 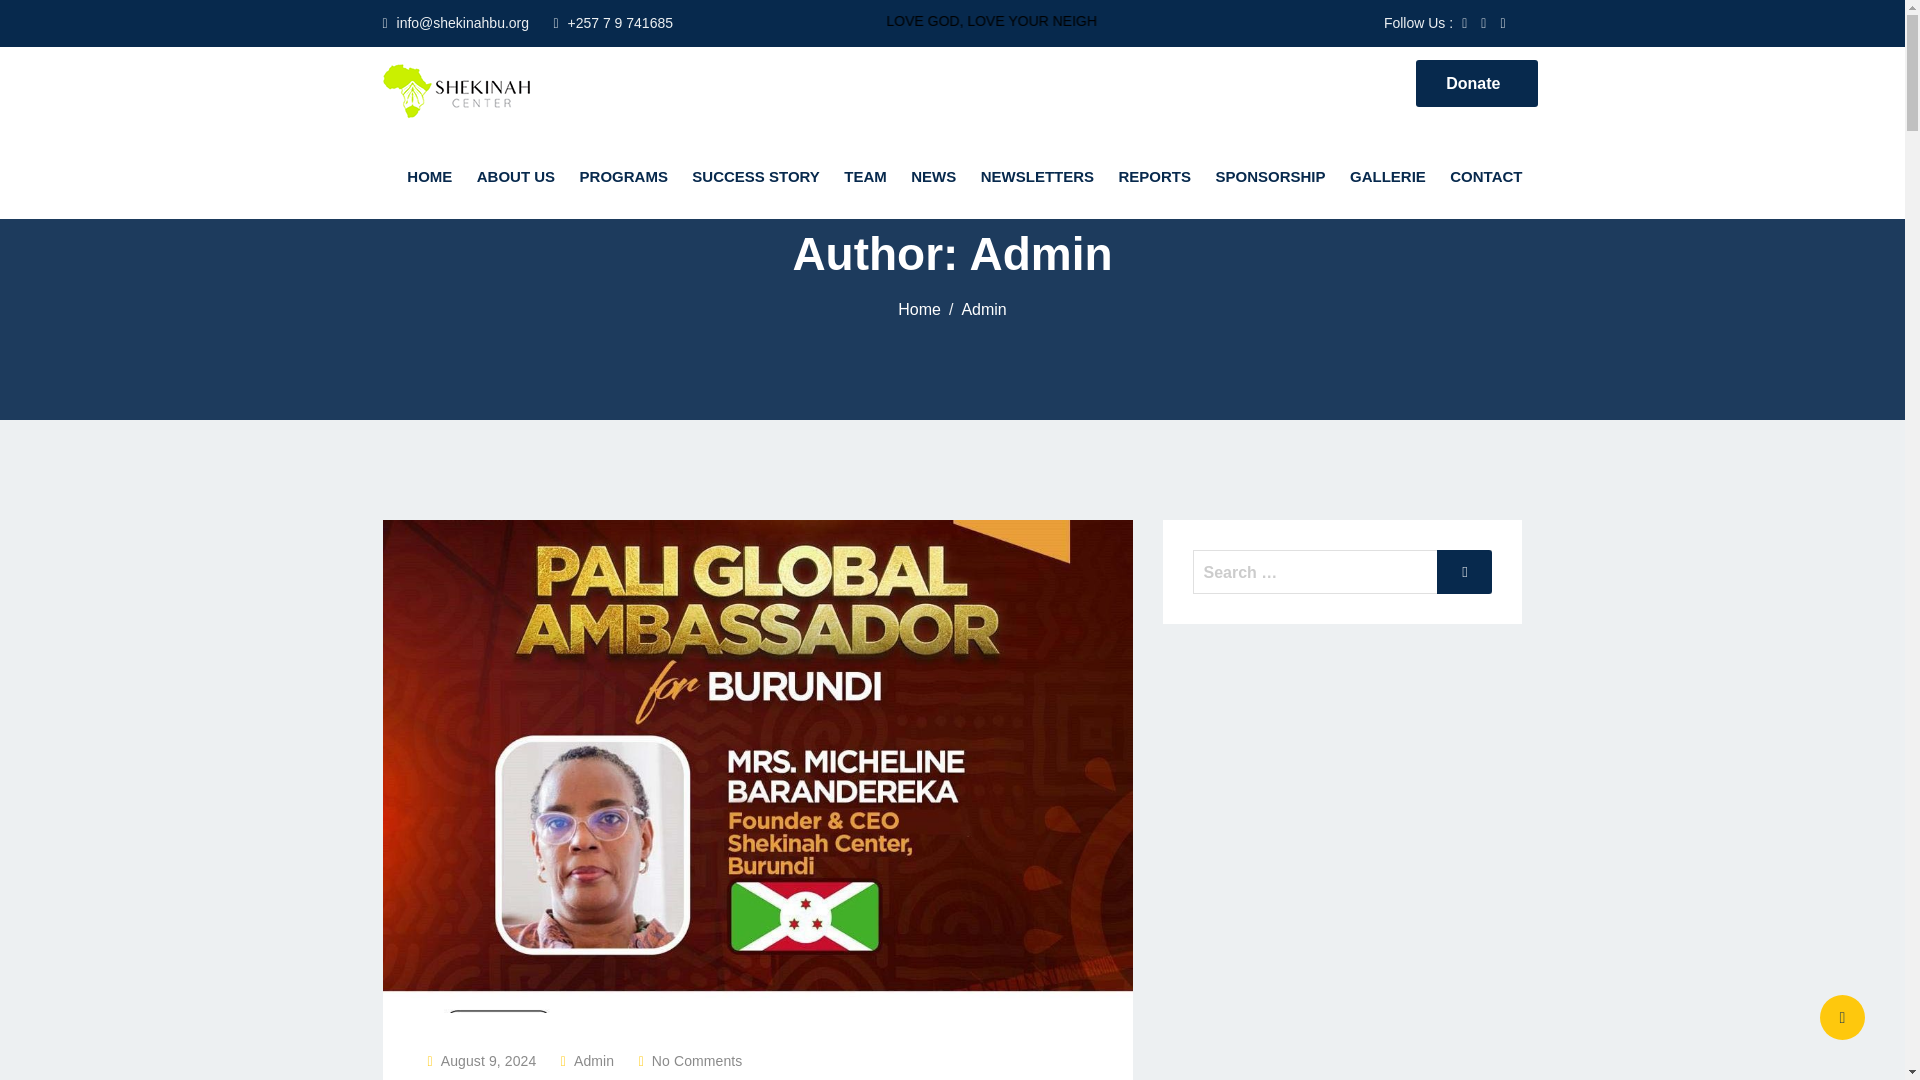 What do you see at coordinates (594, 1061) in the screenshot?
I see `Admin` at bounding box center [594, 1061].